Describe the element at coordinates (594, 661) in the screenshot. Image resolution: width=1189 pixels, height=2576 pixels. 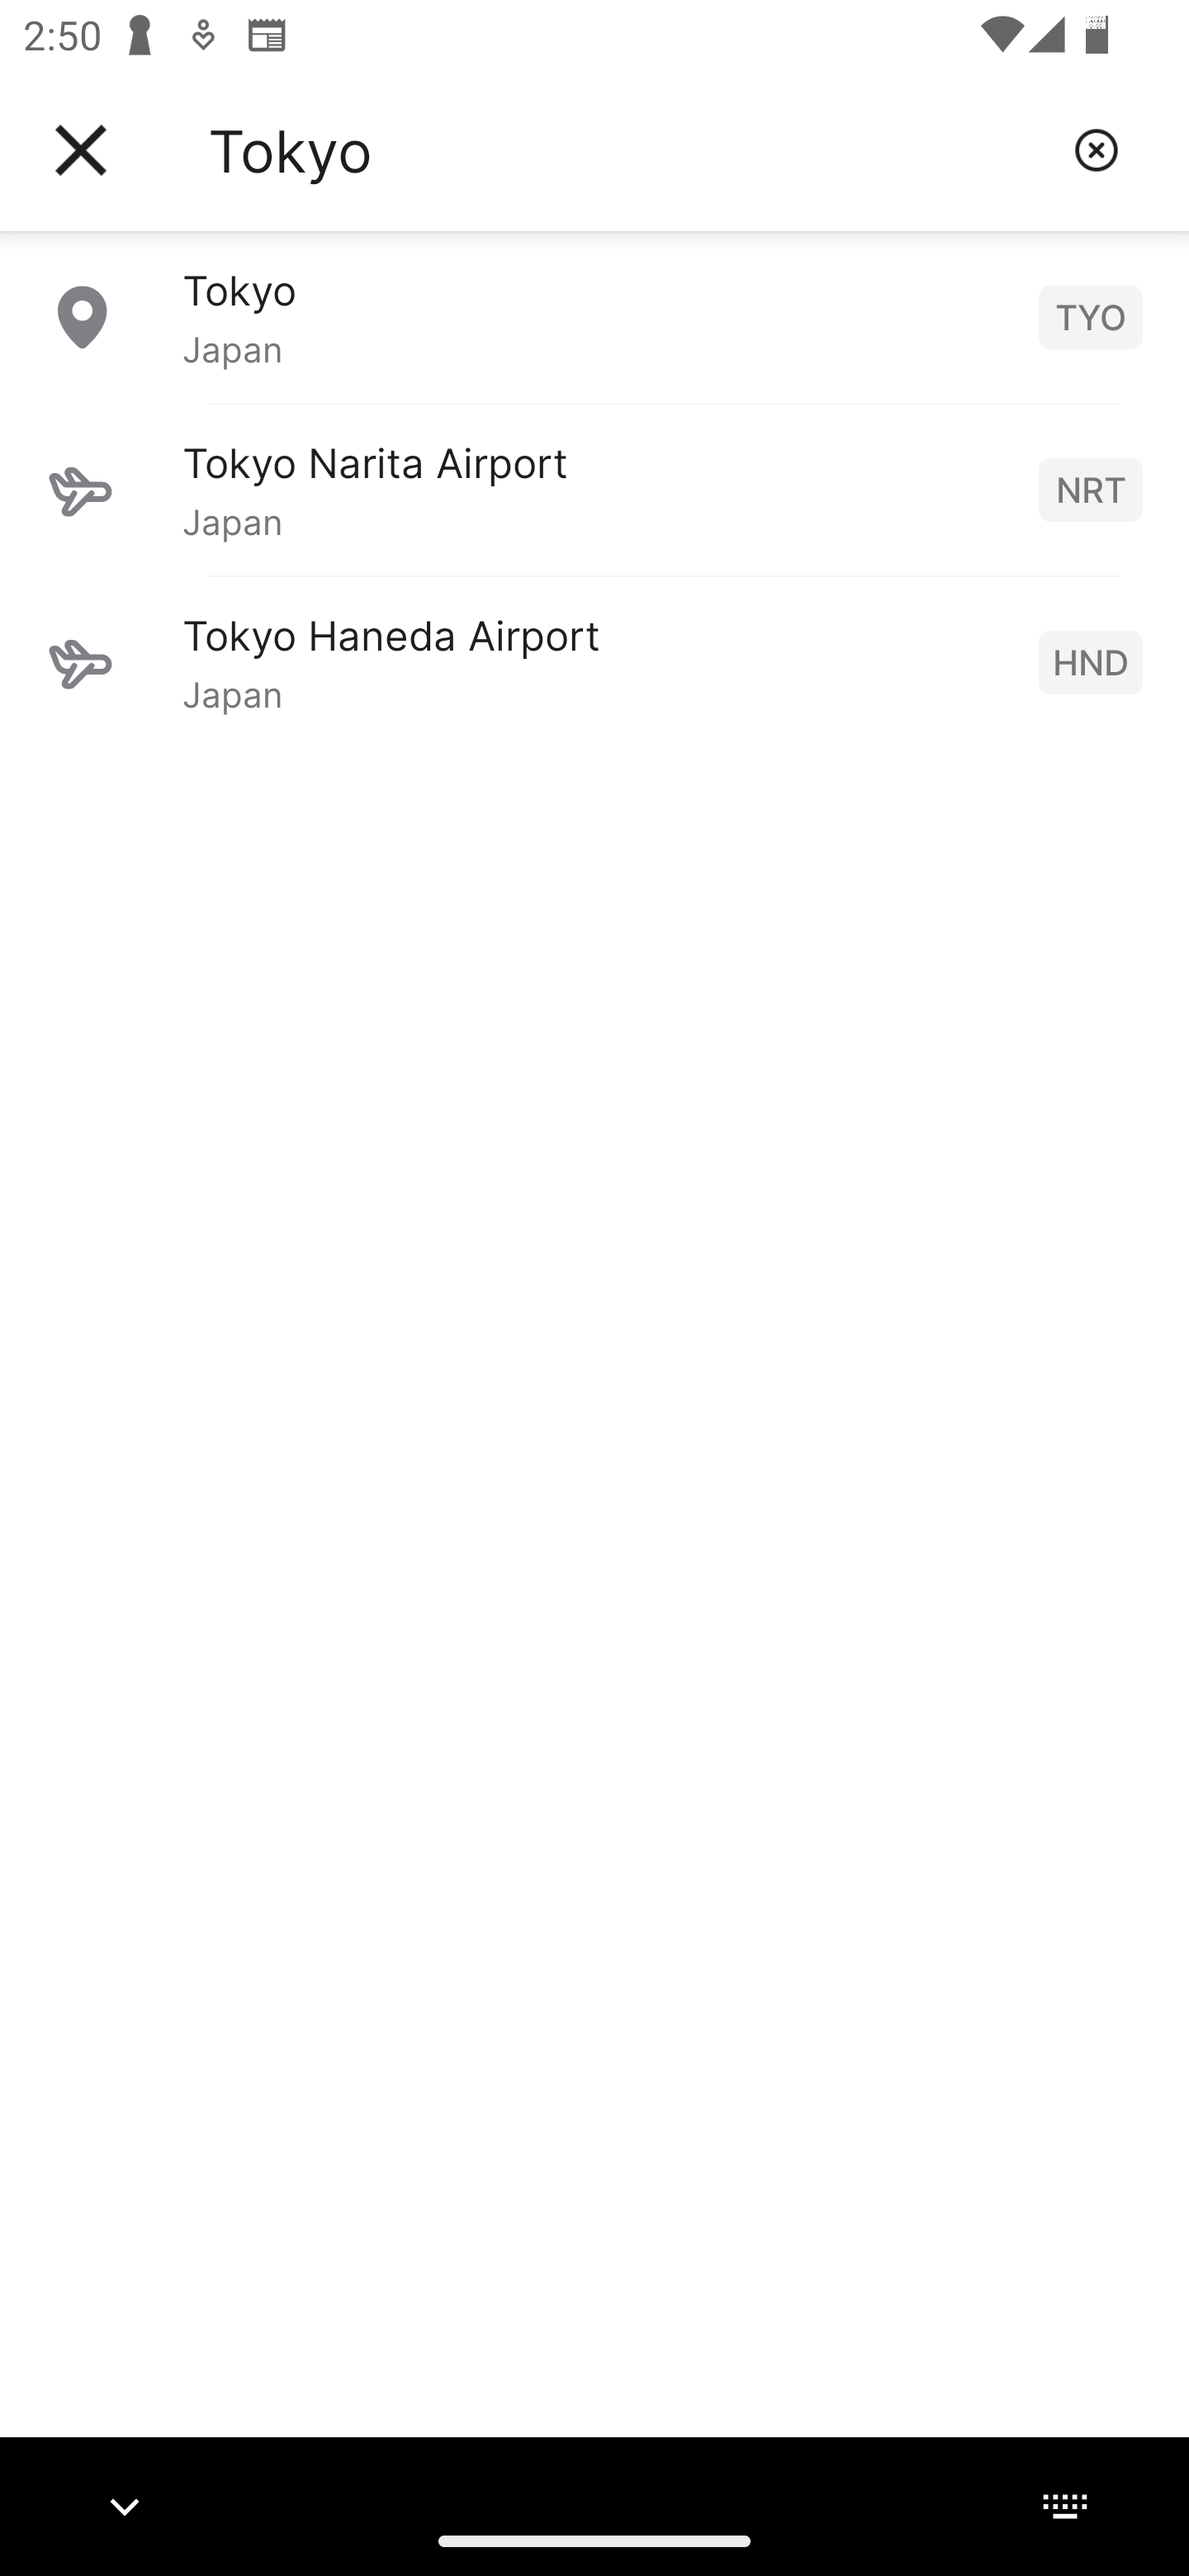
I see `Tokyo Haneda Airport Japan HND` at that location.